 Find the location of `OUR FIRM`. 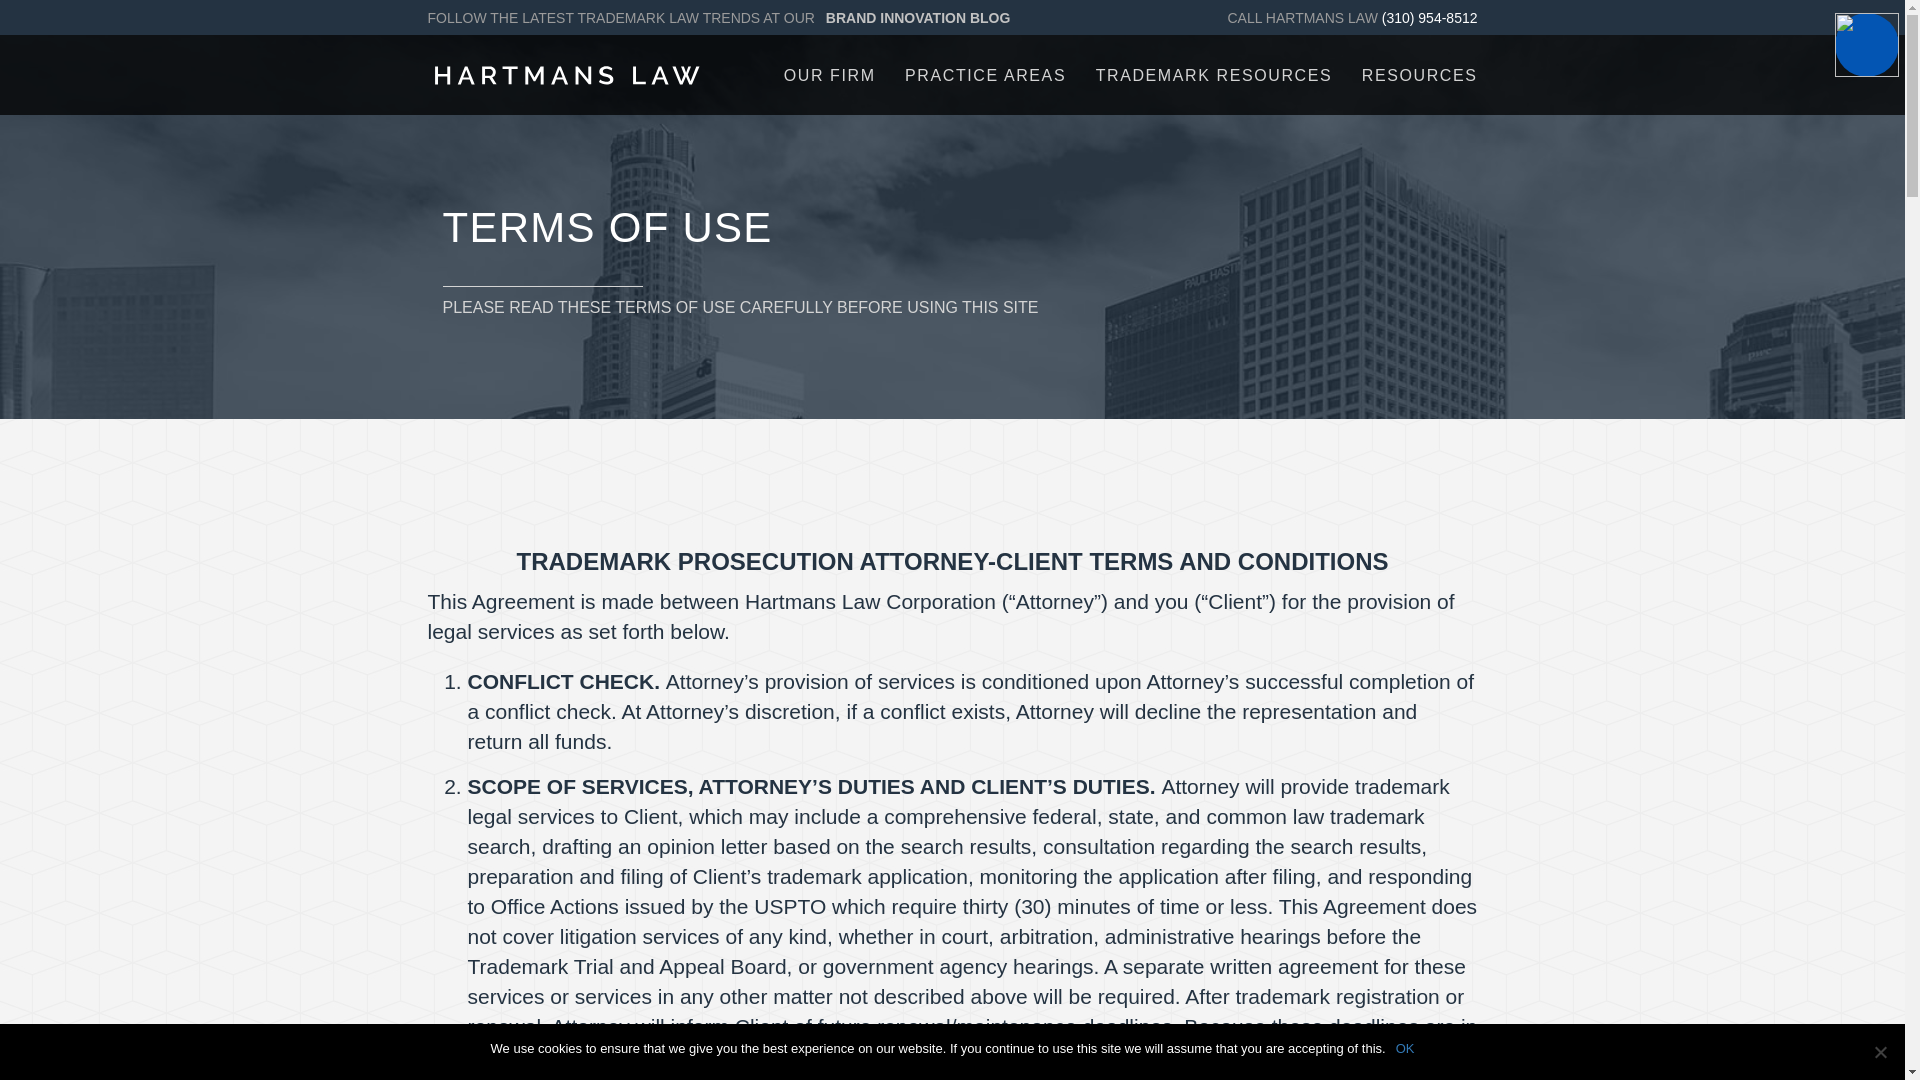

OUR FIRM is located at coordinates (829, 74).